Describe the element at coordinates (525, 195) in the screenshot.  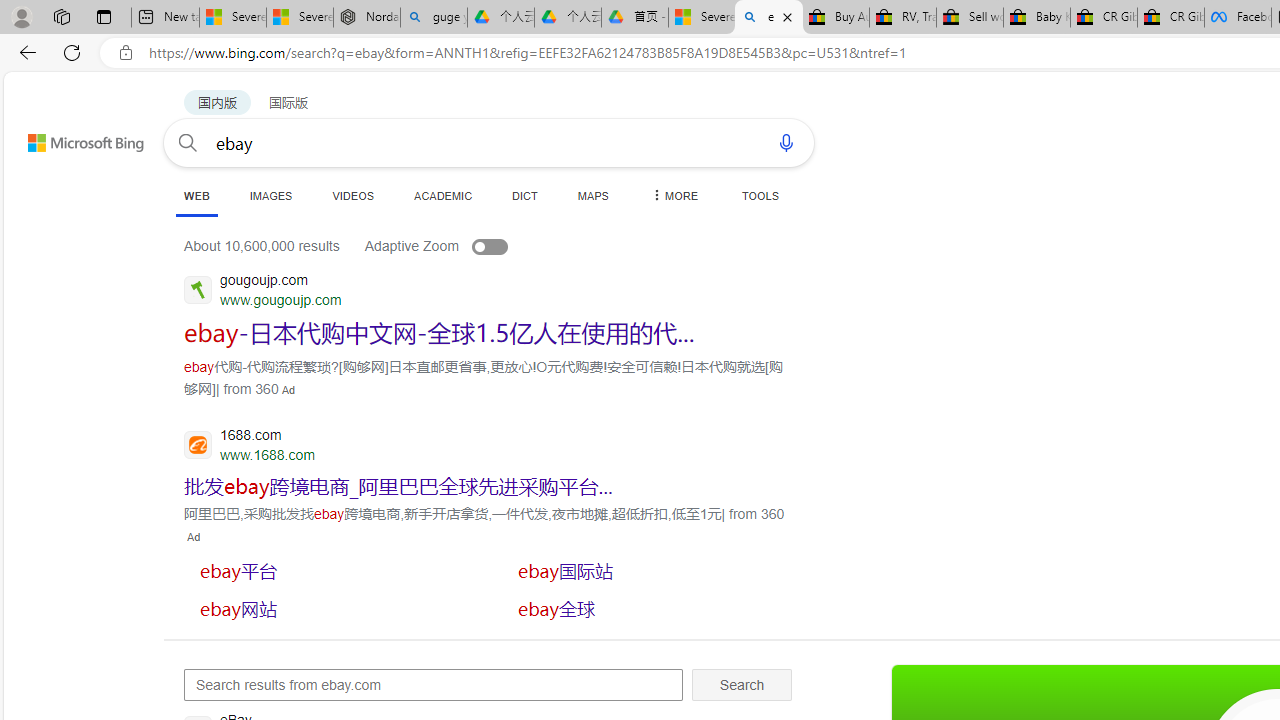
I see `DICT` at that location.